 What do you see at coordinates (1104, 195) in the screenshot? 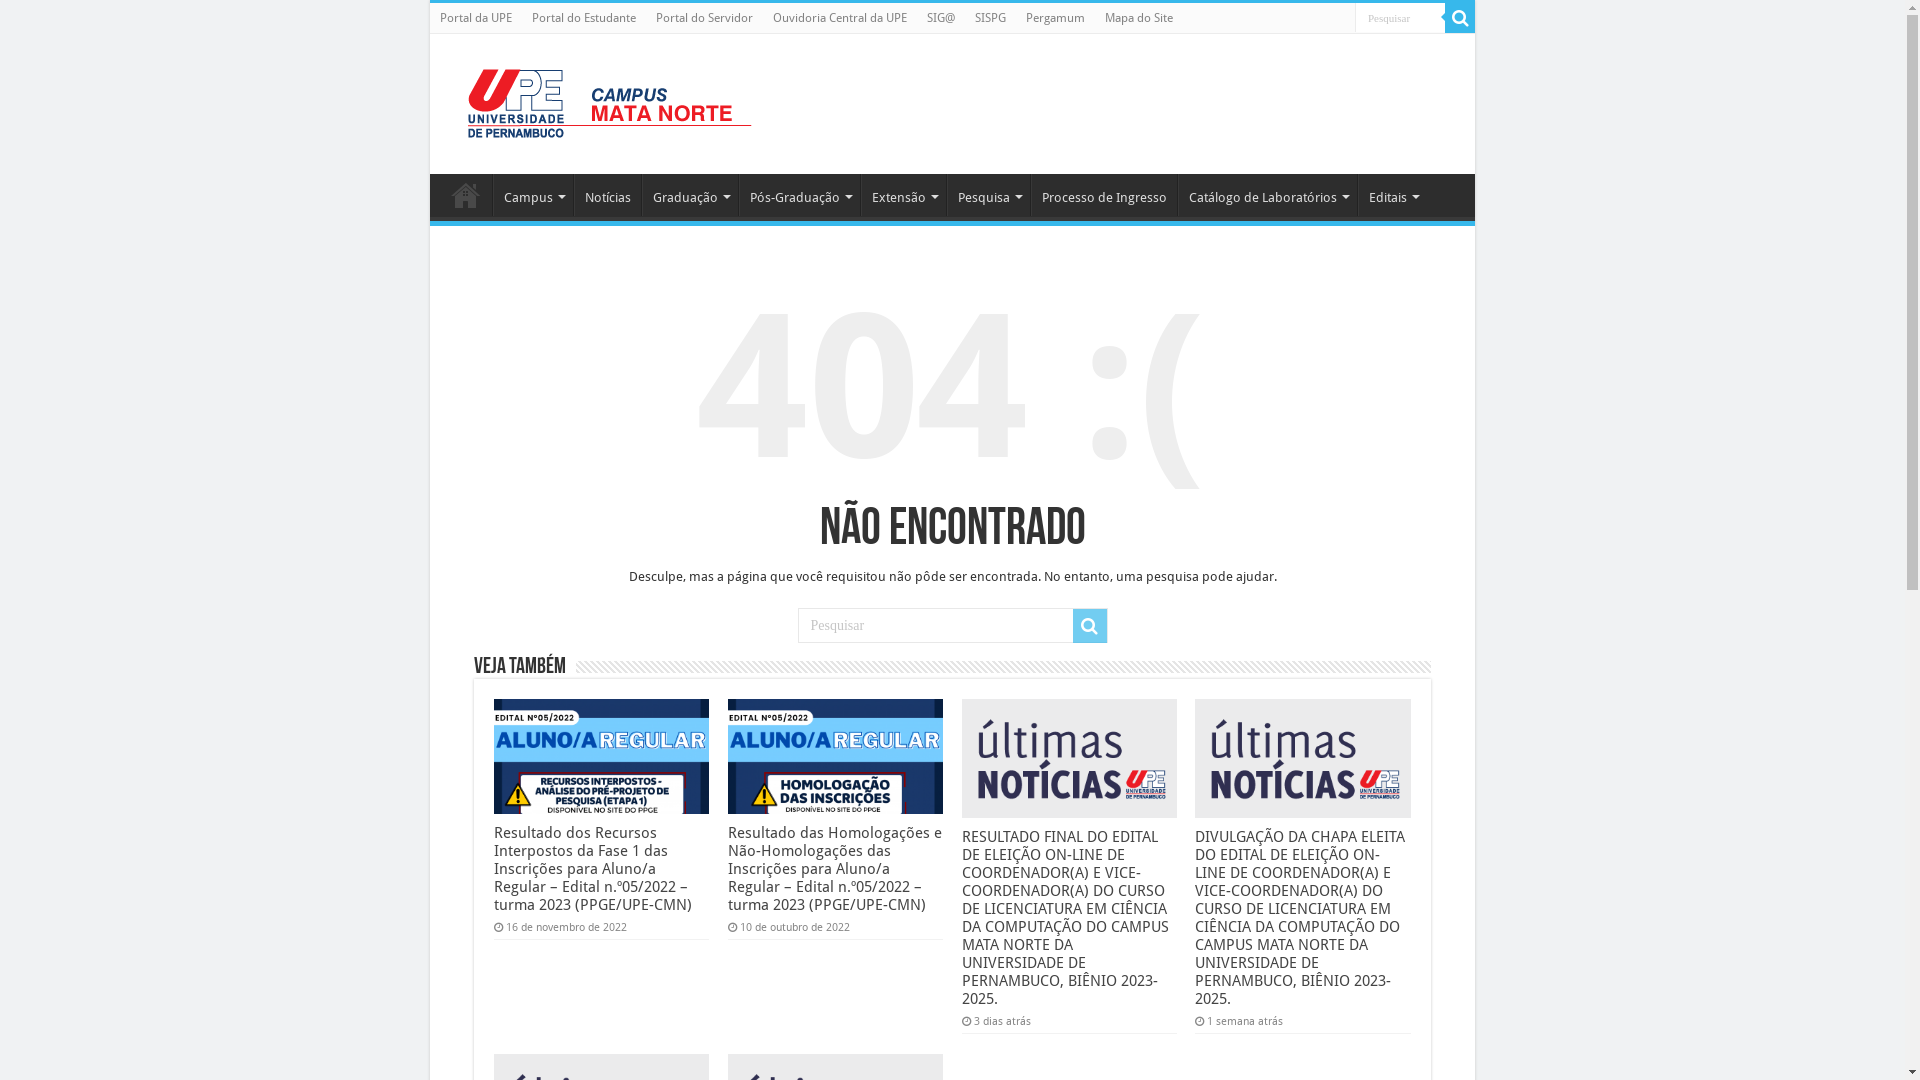
I see `Processo de Ingresso` at bounding box center [1104, 195].